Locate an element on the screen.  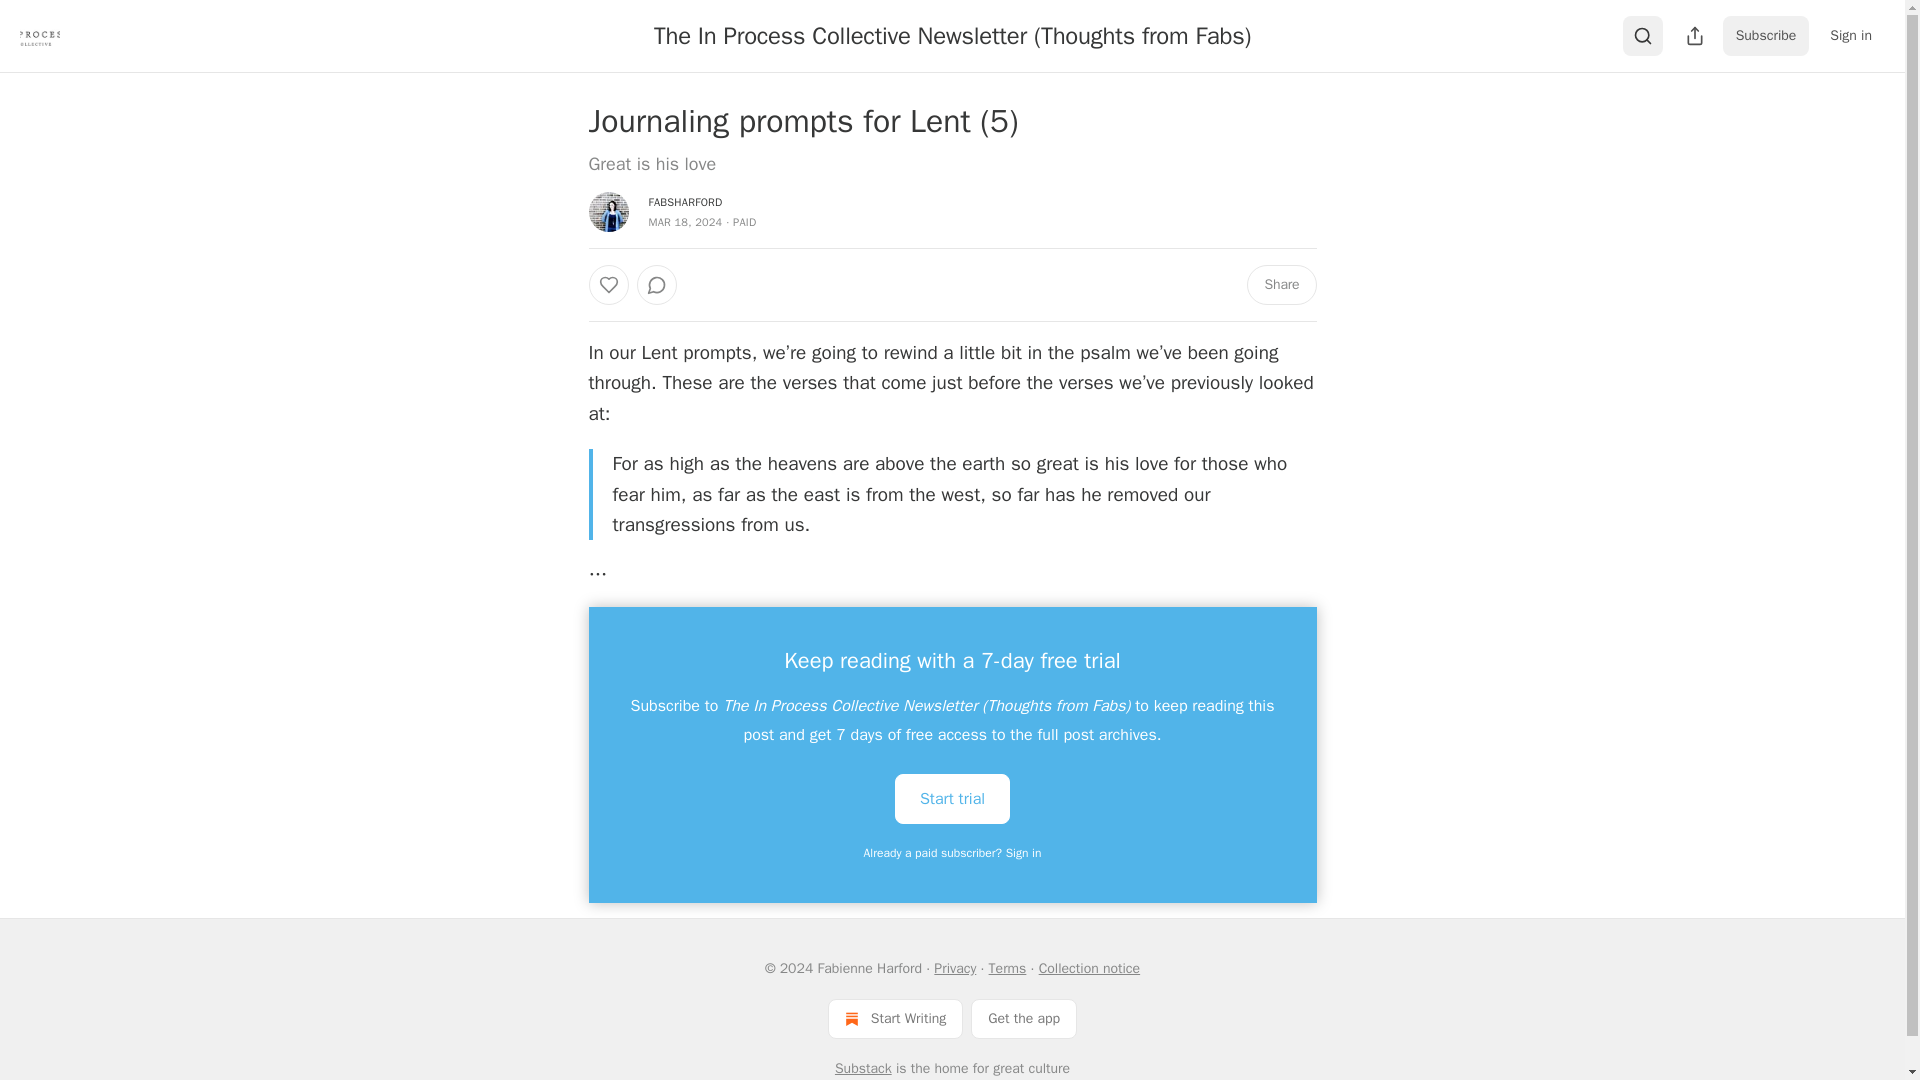
Sign in is located at coordinates (1850, 36).